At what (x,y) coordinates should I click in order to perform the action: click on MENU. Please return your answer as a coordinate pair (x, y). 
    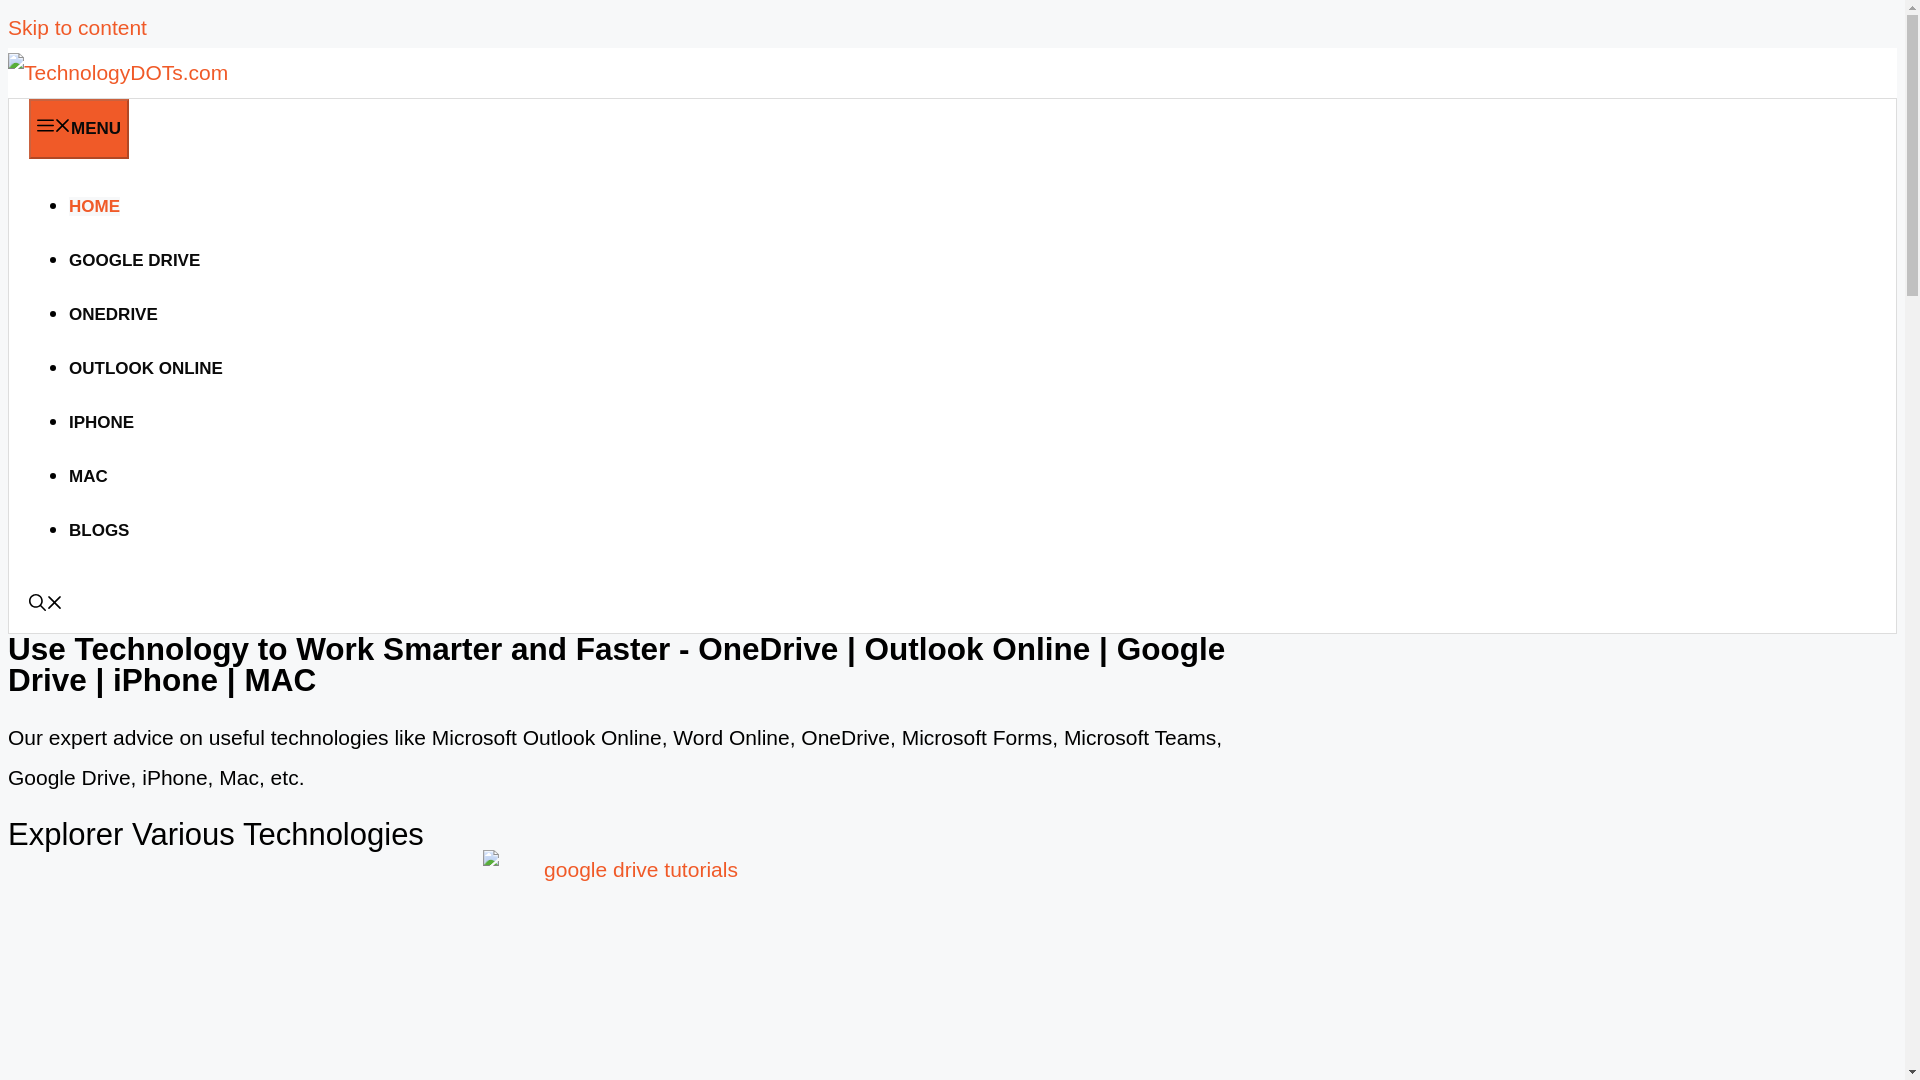
    Looking at the image, I should click on (78, 128).